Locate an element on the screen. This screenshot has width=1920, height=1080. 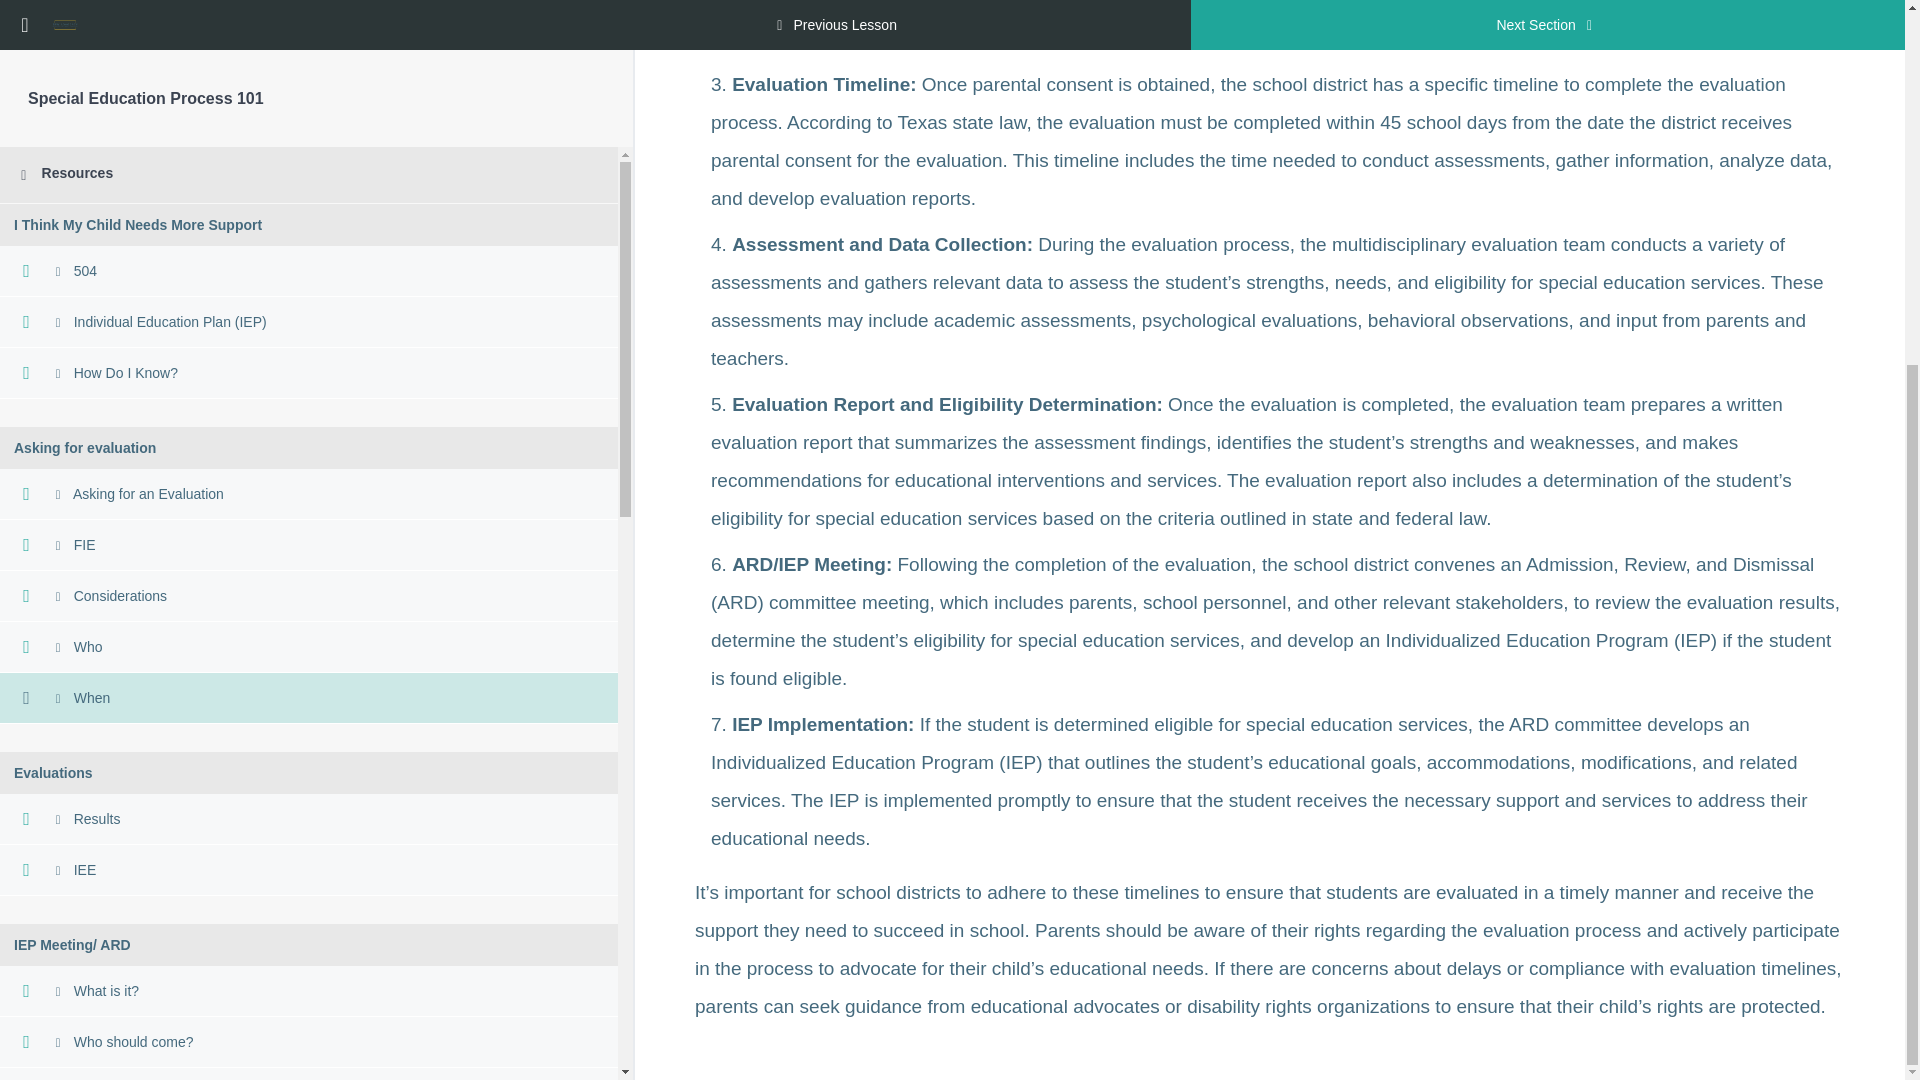
What happens? is located at coordinates (309, 553).